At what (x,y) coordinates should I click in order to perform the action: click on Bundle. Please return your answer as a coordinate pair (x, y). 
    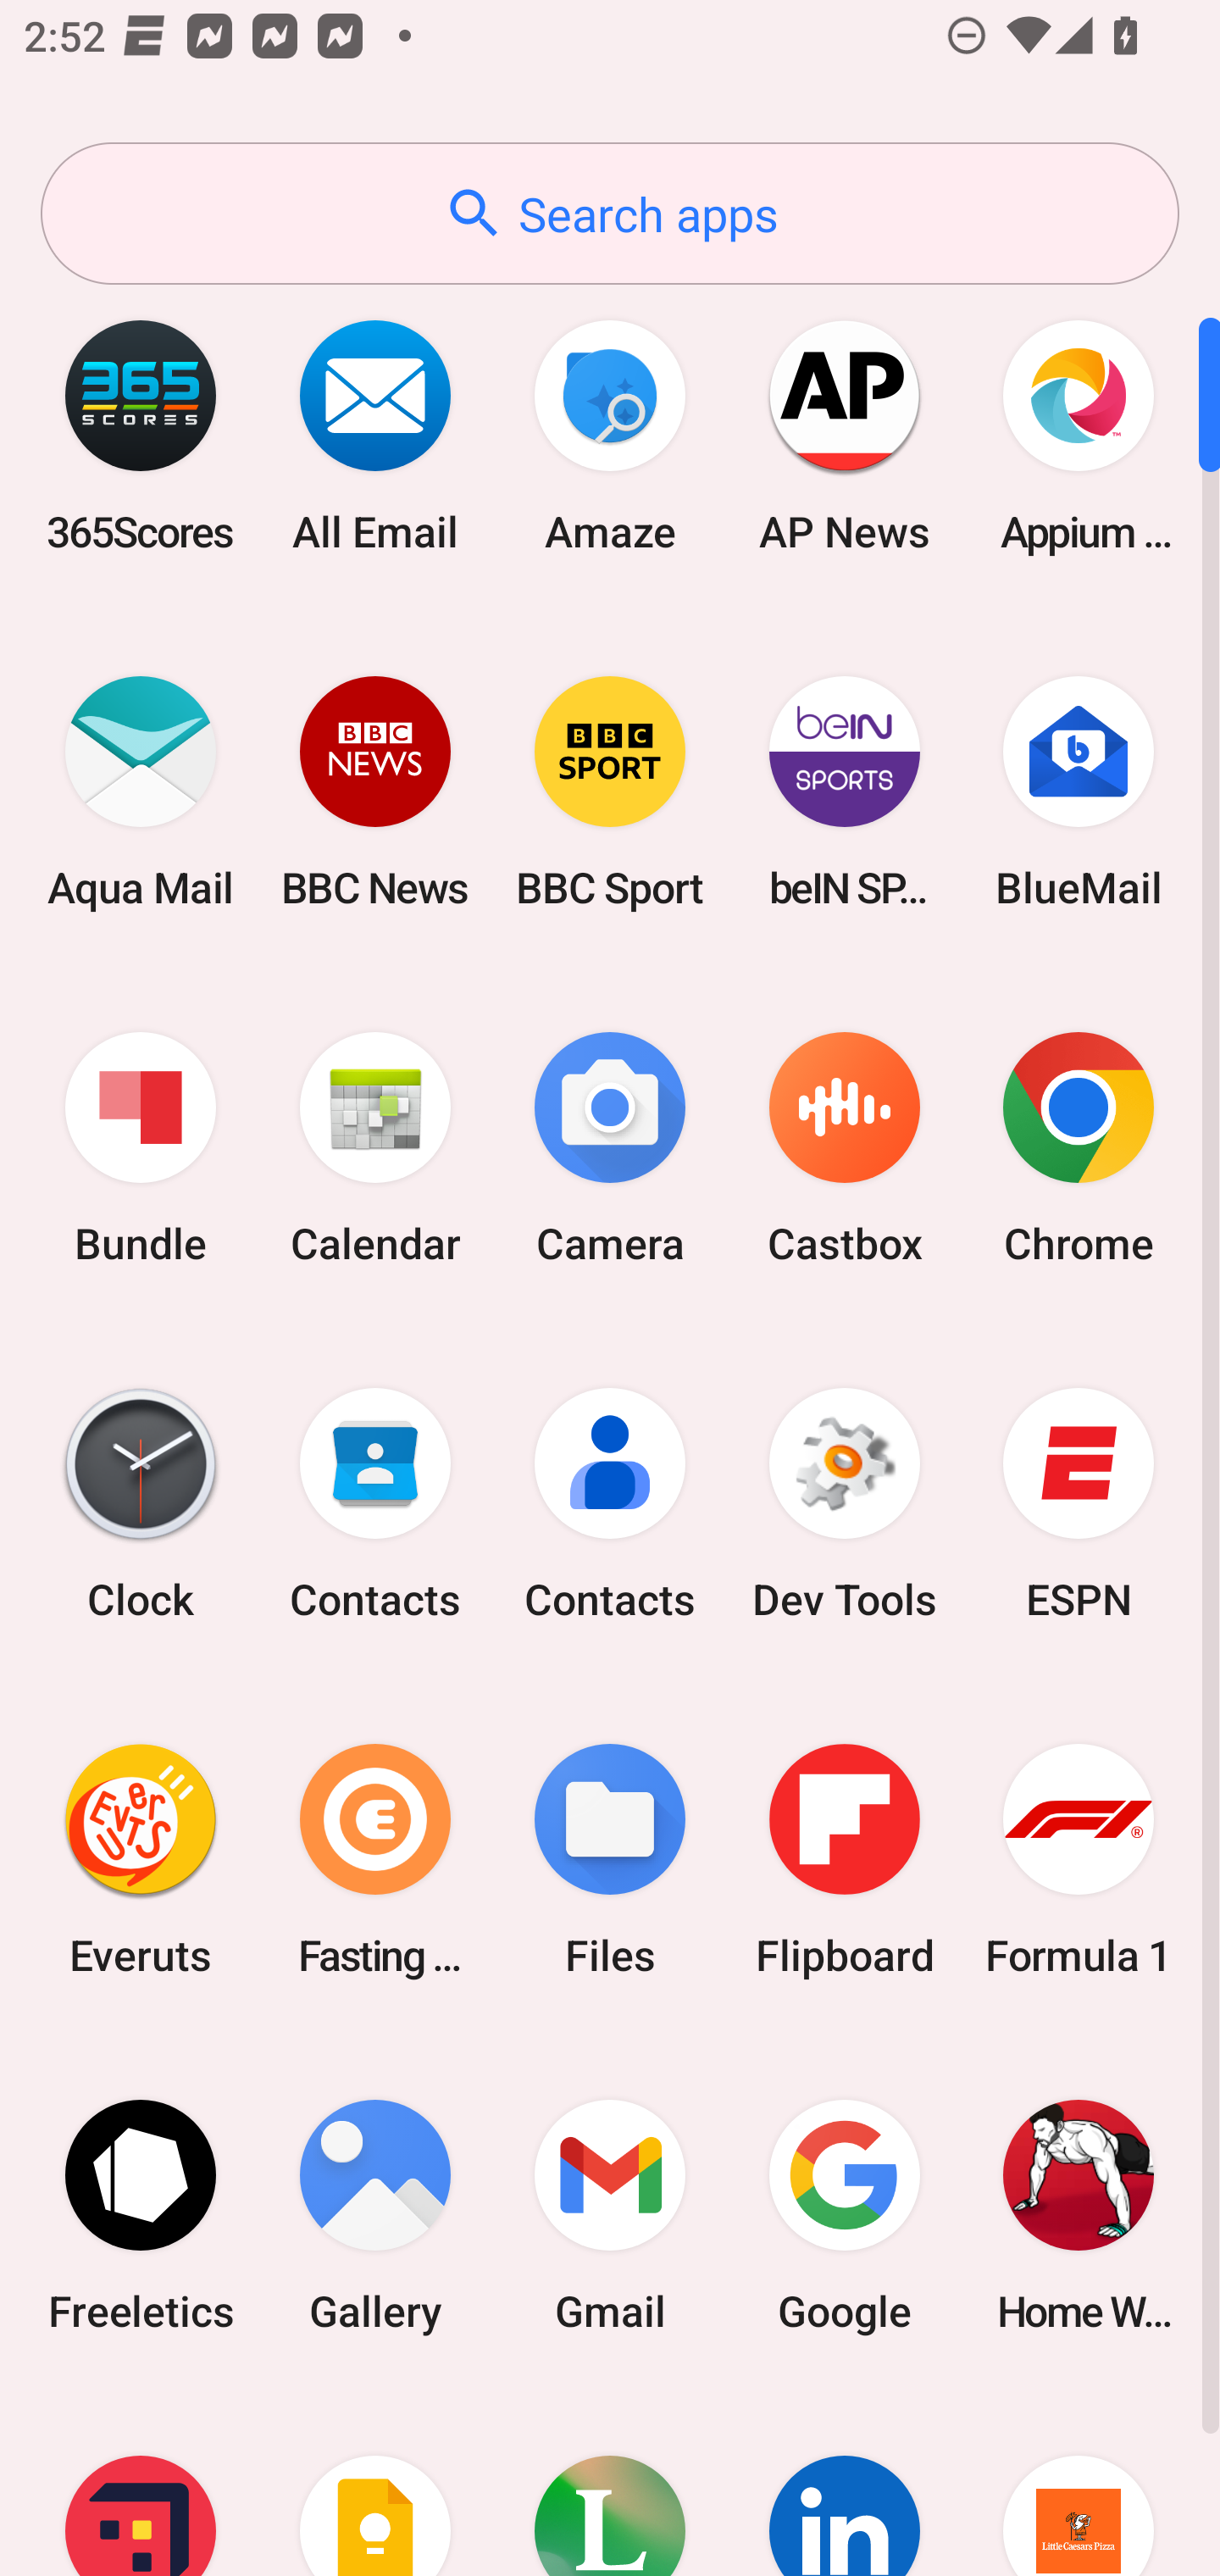
    Looking at the image, I should click on (141, 1149).